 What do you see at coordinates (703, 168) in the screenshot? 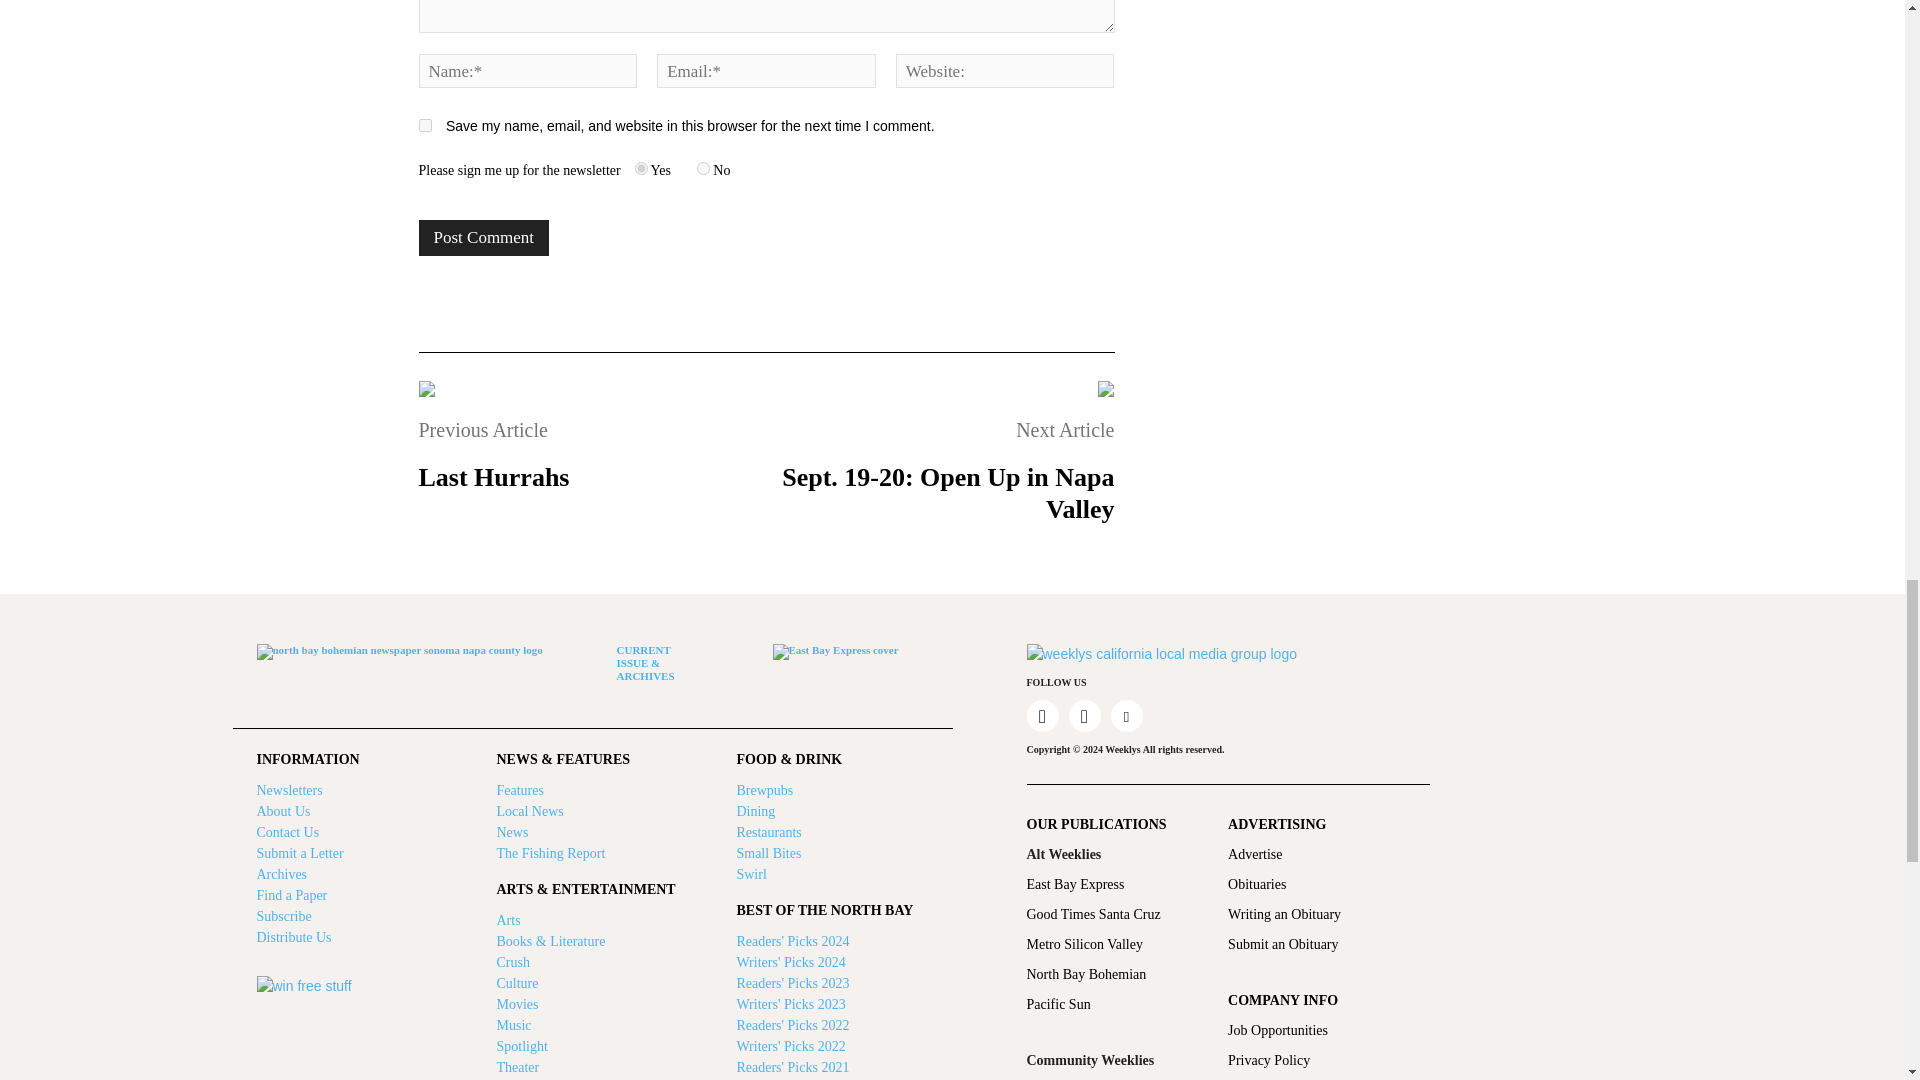
I see `No` at bounding box center [703, 168].